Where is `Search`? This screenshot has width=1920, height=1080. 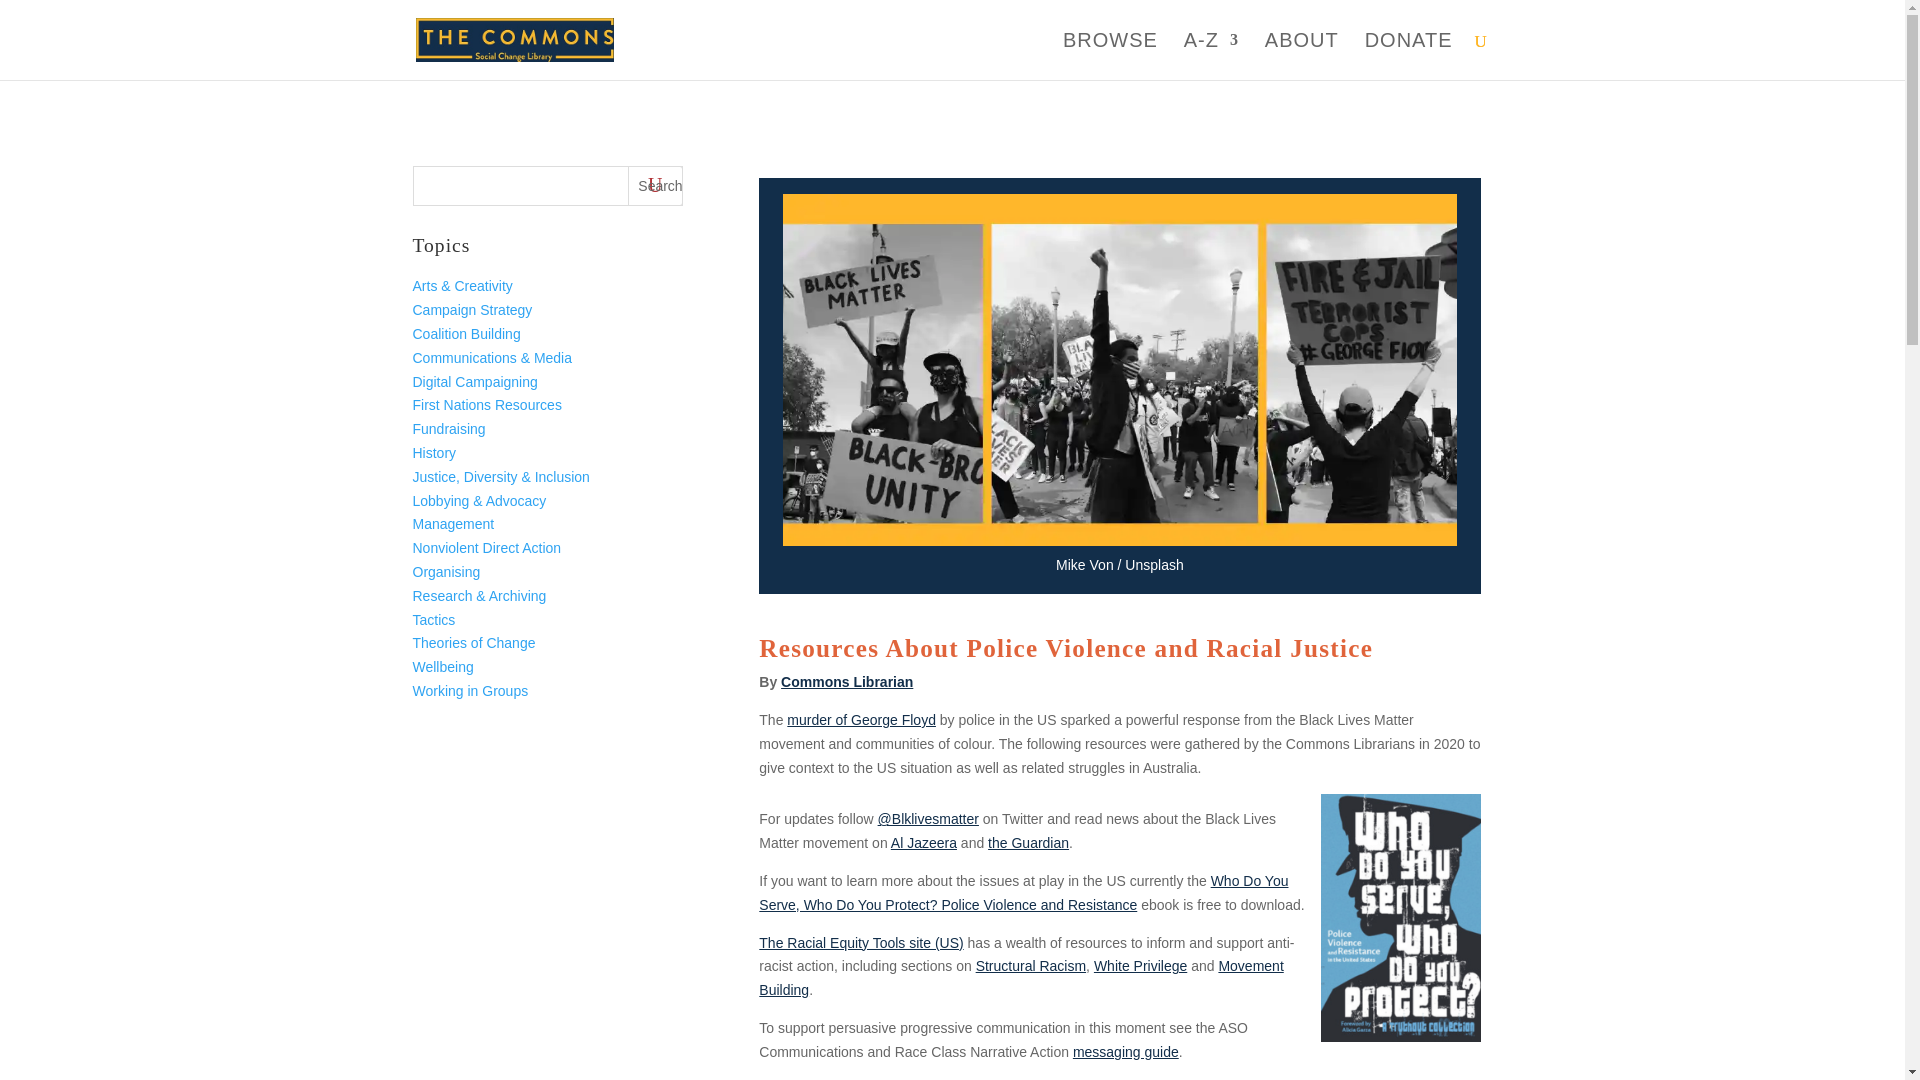
Search is located at coordinates (655, 186).